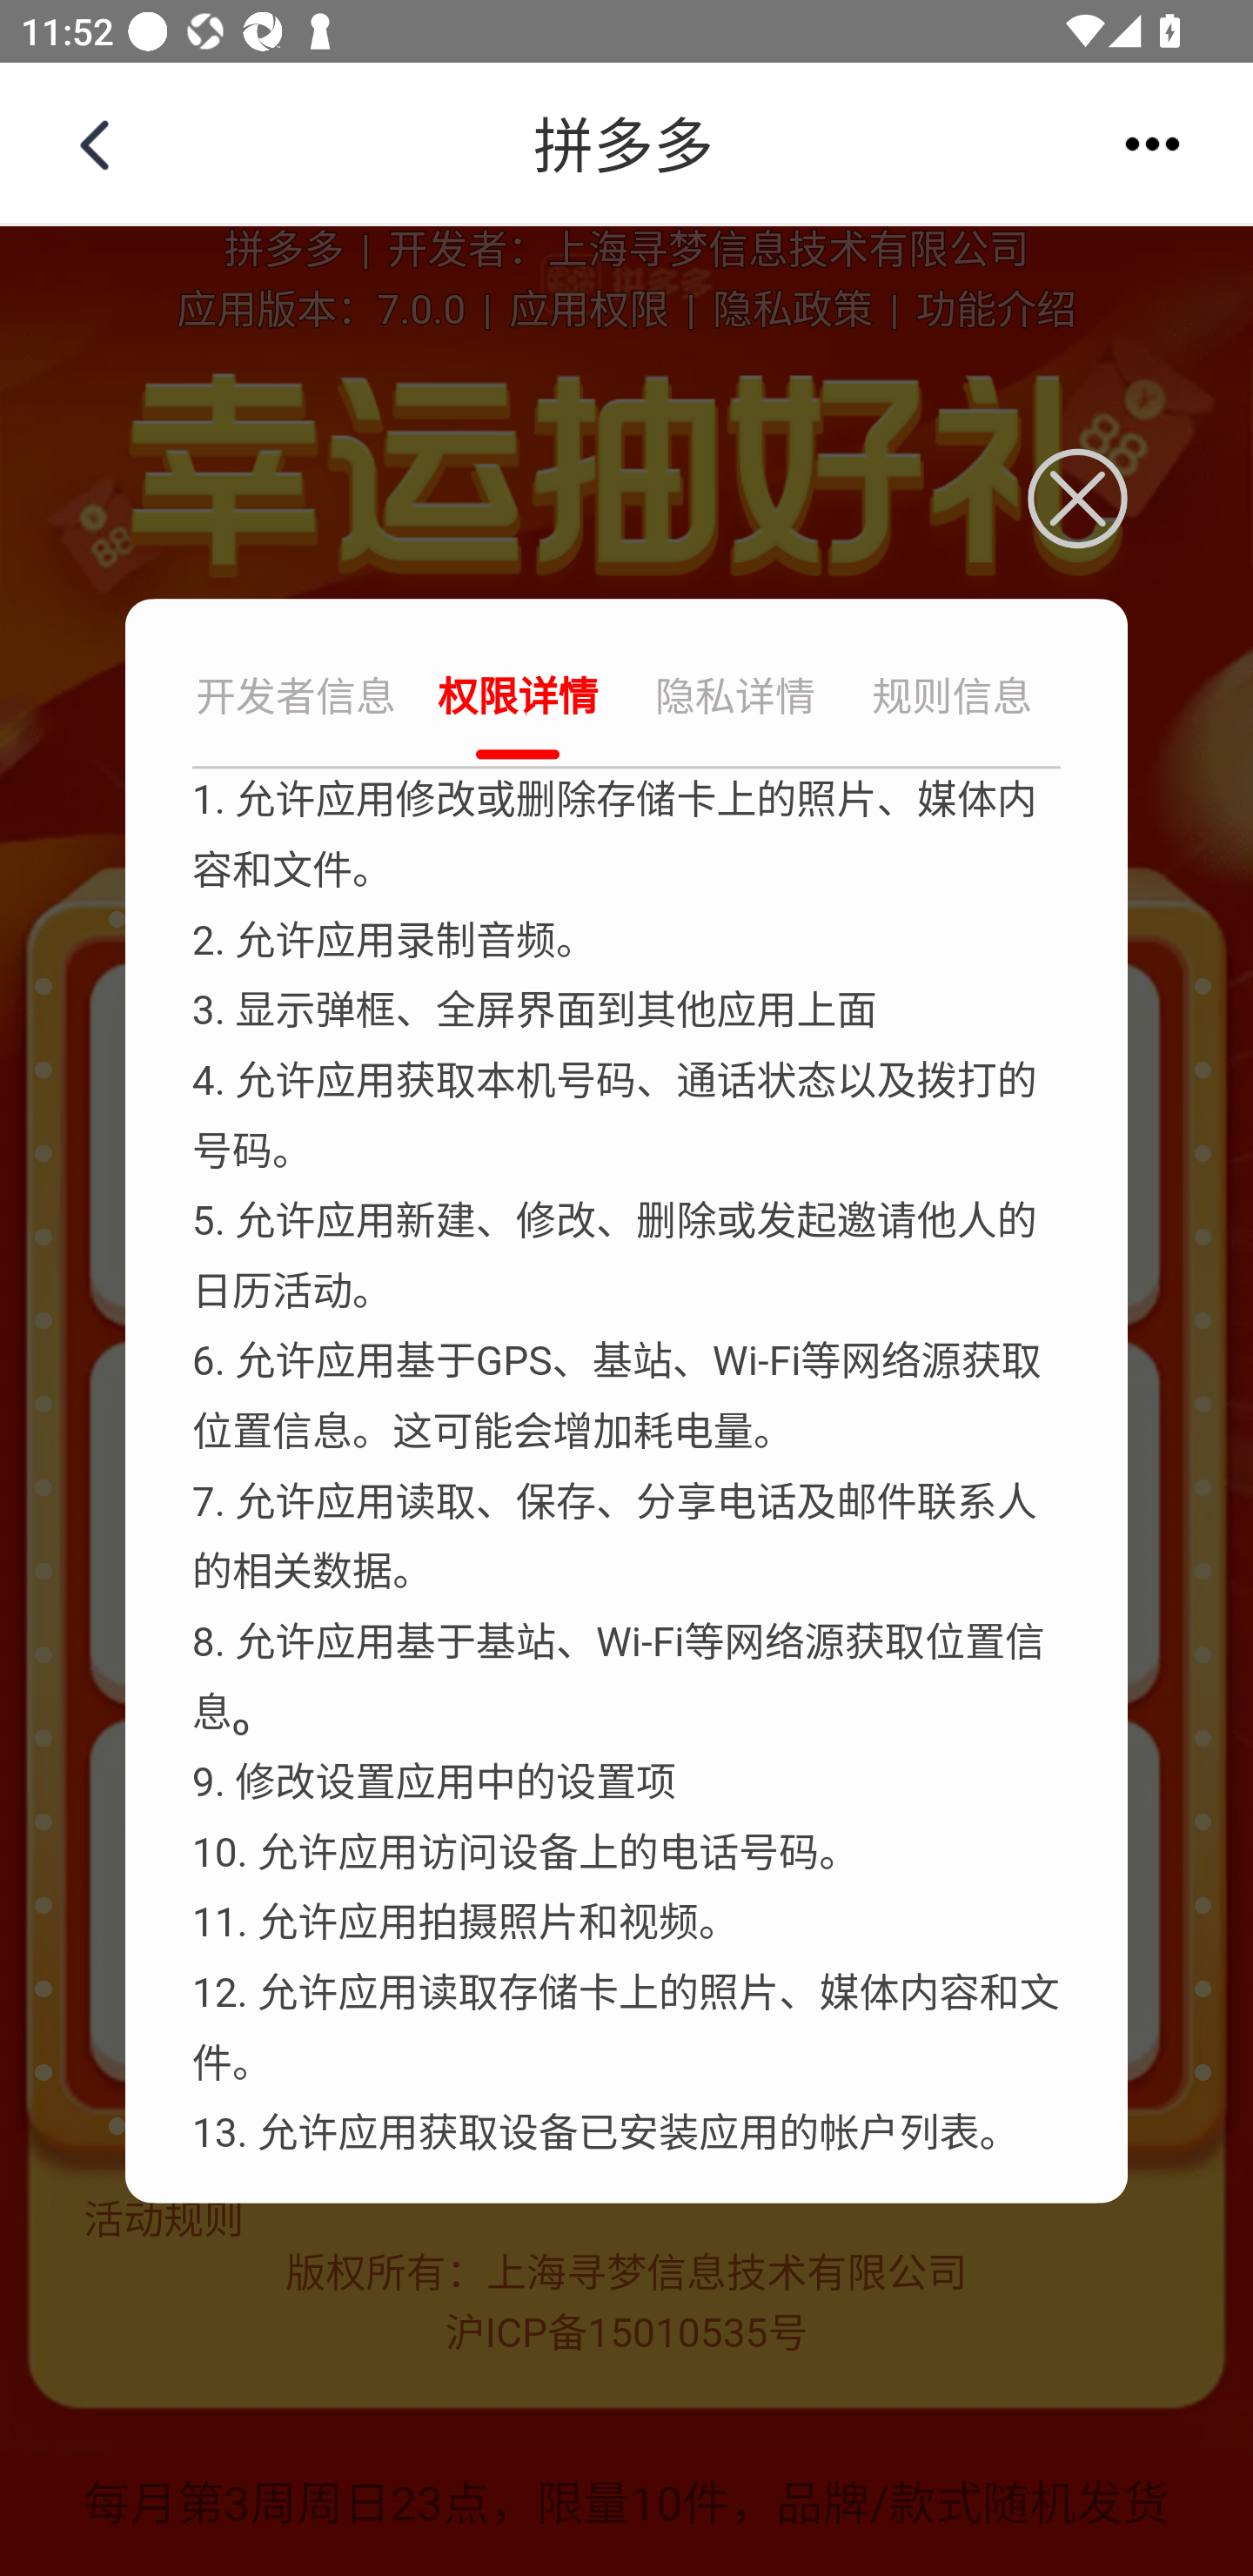 The height and width of the screenshot is (2576, 1253). I want to click on 更多, so click(1152, 143).